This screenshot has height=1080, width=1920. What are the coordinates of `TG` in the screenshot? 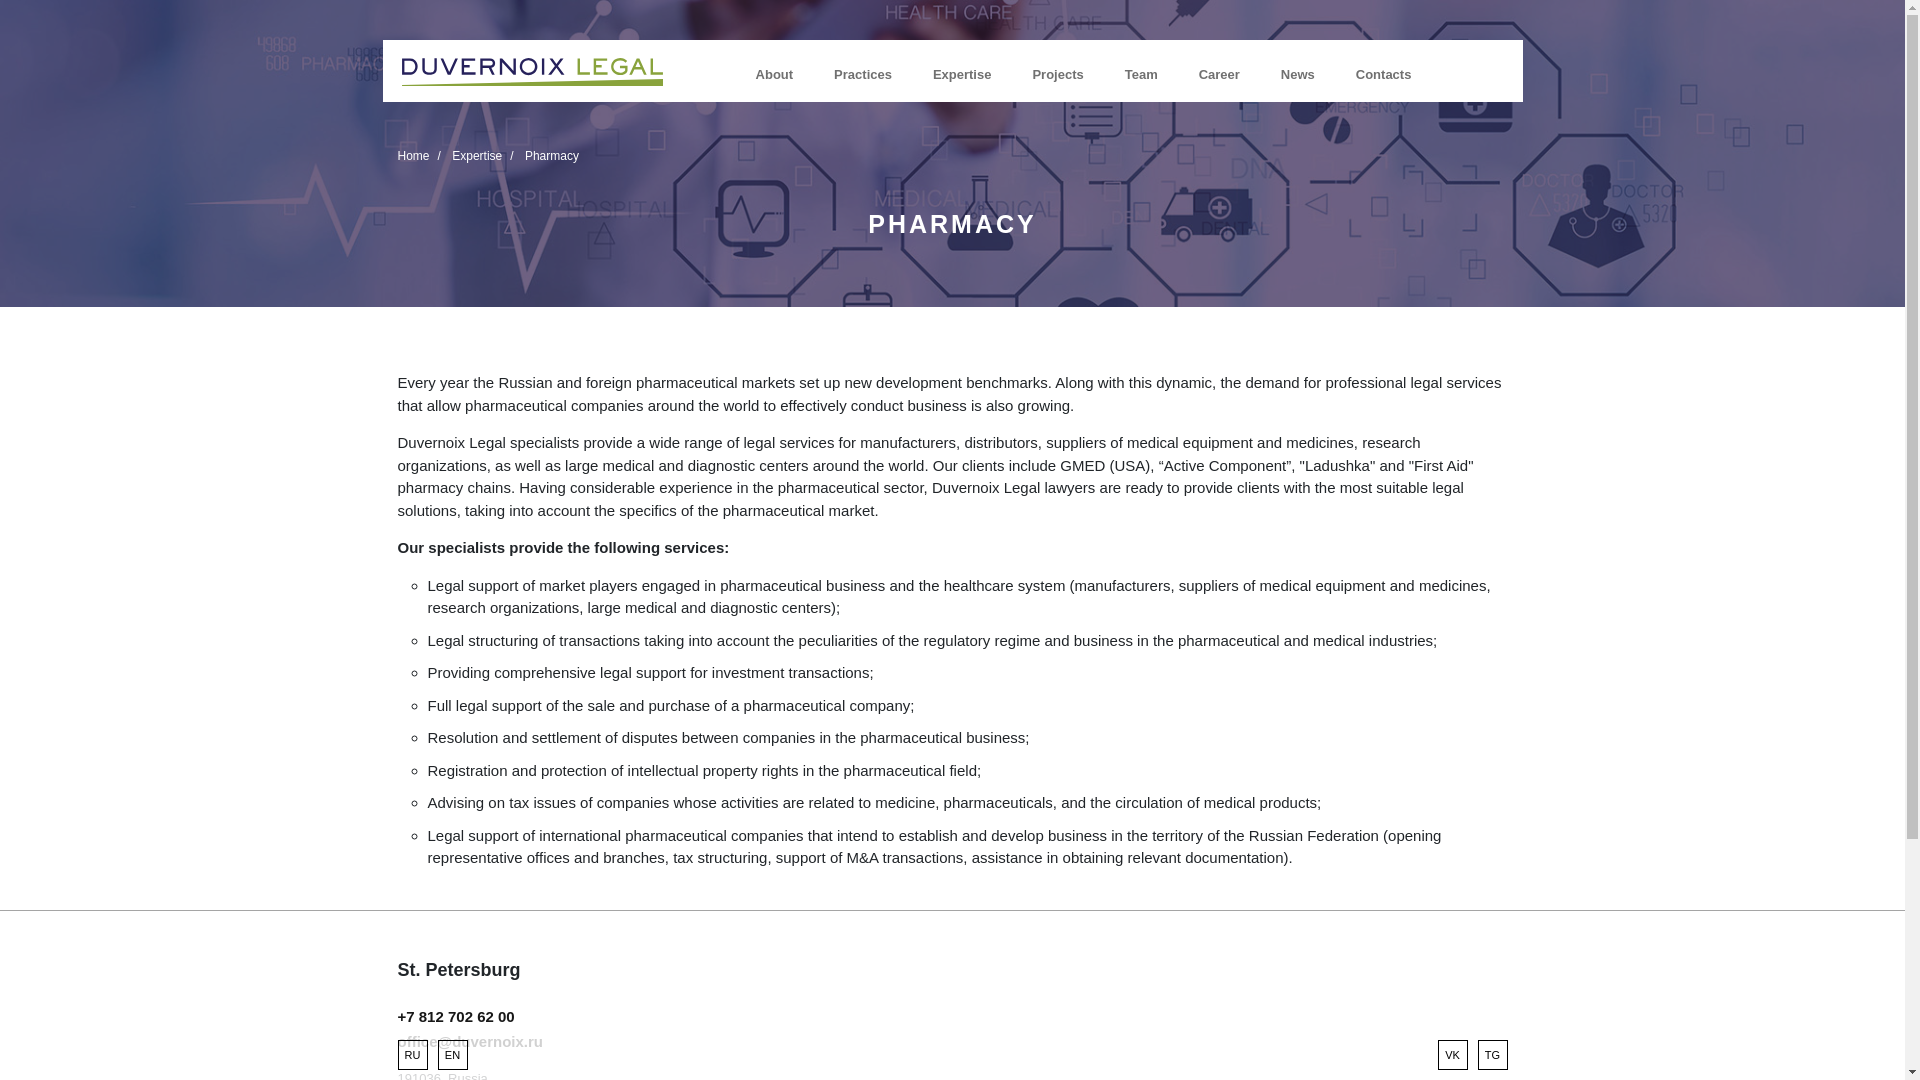 It's located at (1492, 1055).